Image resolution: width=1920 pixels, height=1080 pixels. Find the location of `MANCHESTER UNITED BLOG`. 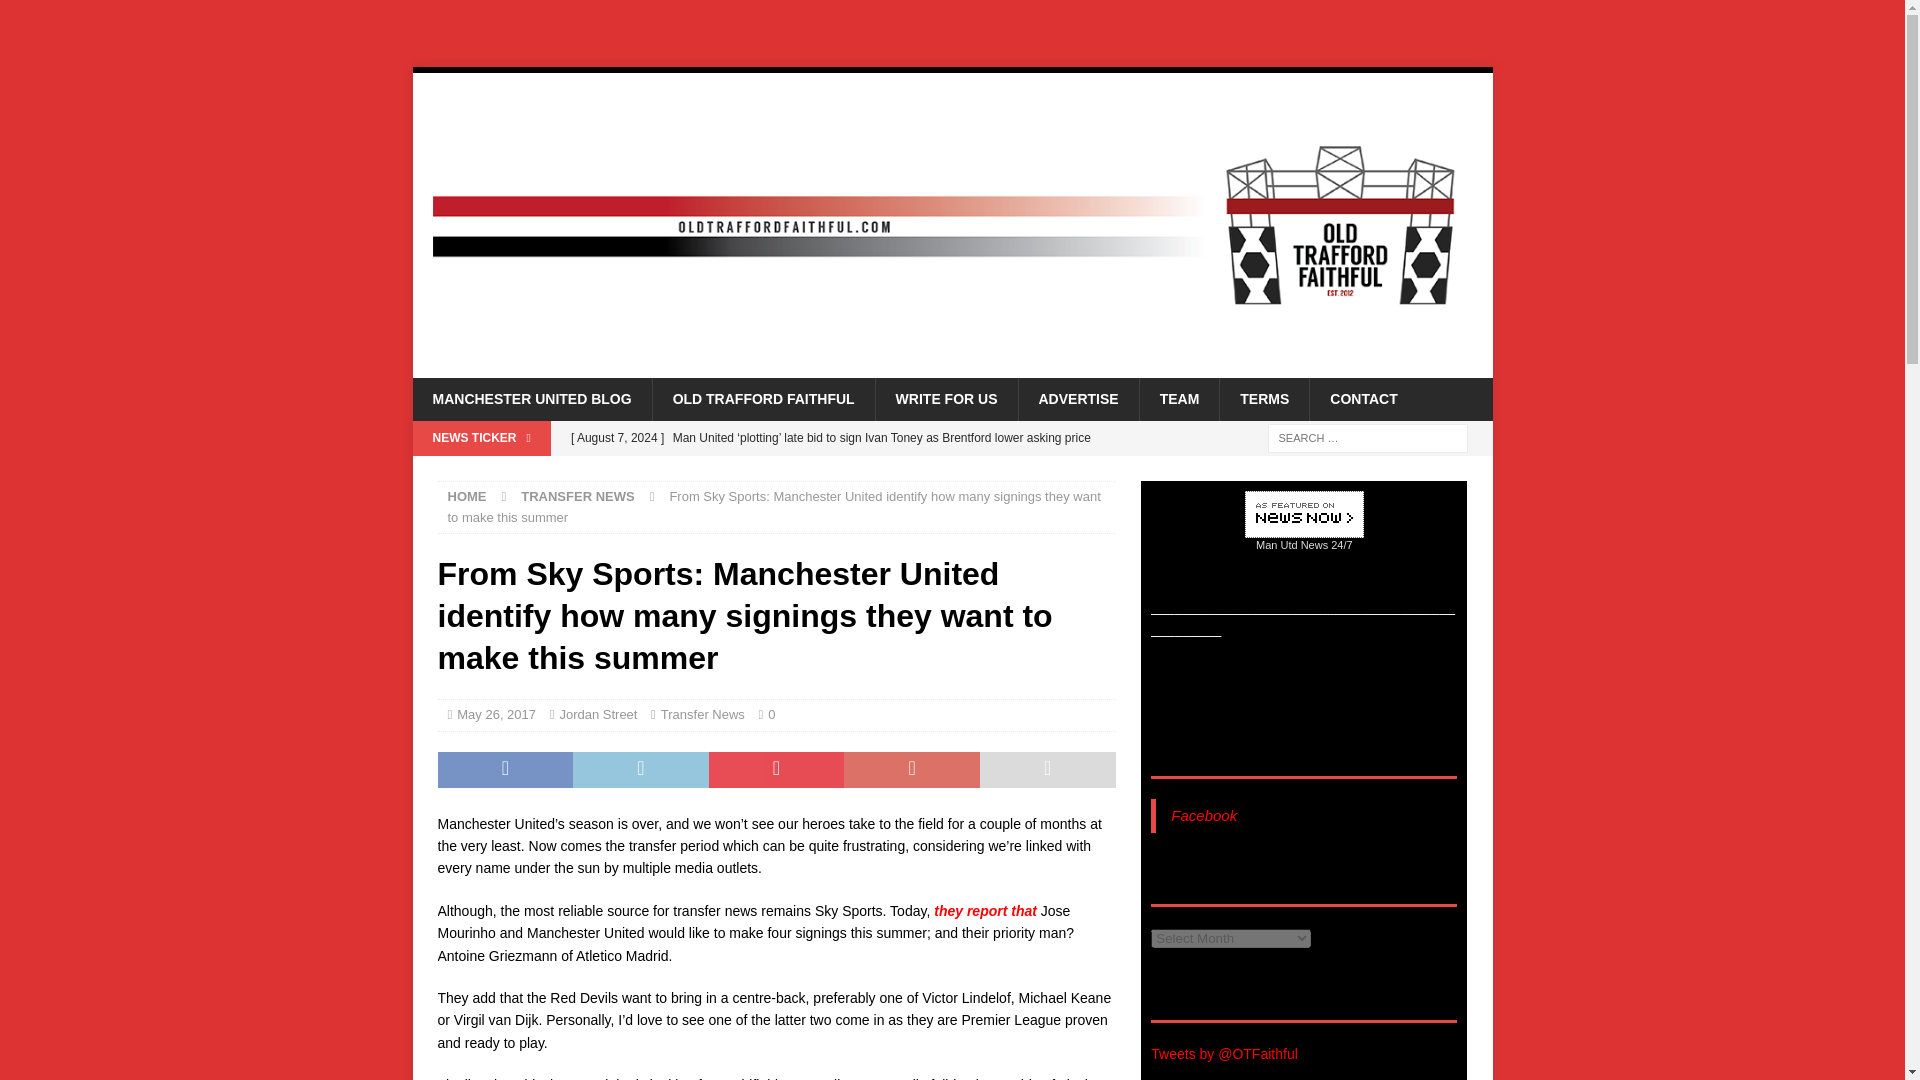

MANCHESTER UNITED BLOG is located at coordinates (531, 399).